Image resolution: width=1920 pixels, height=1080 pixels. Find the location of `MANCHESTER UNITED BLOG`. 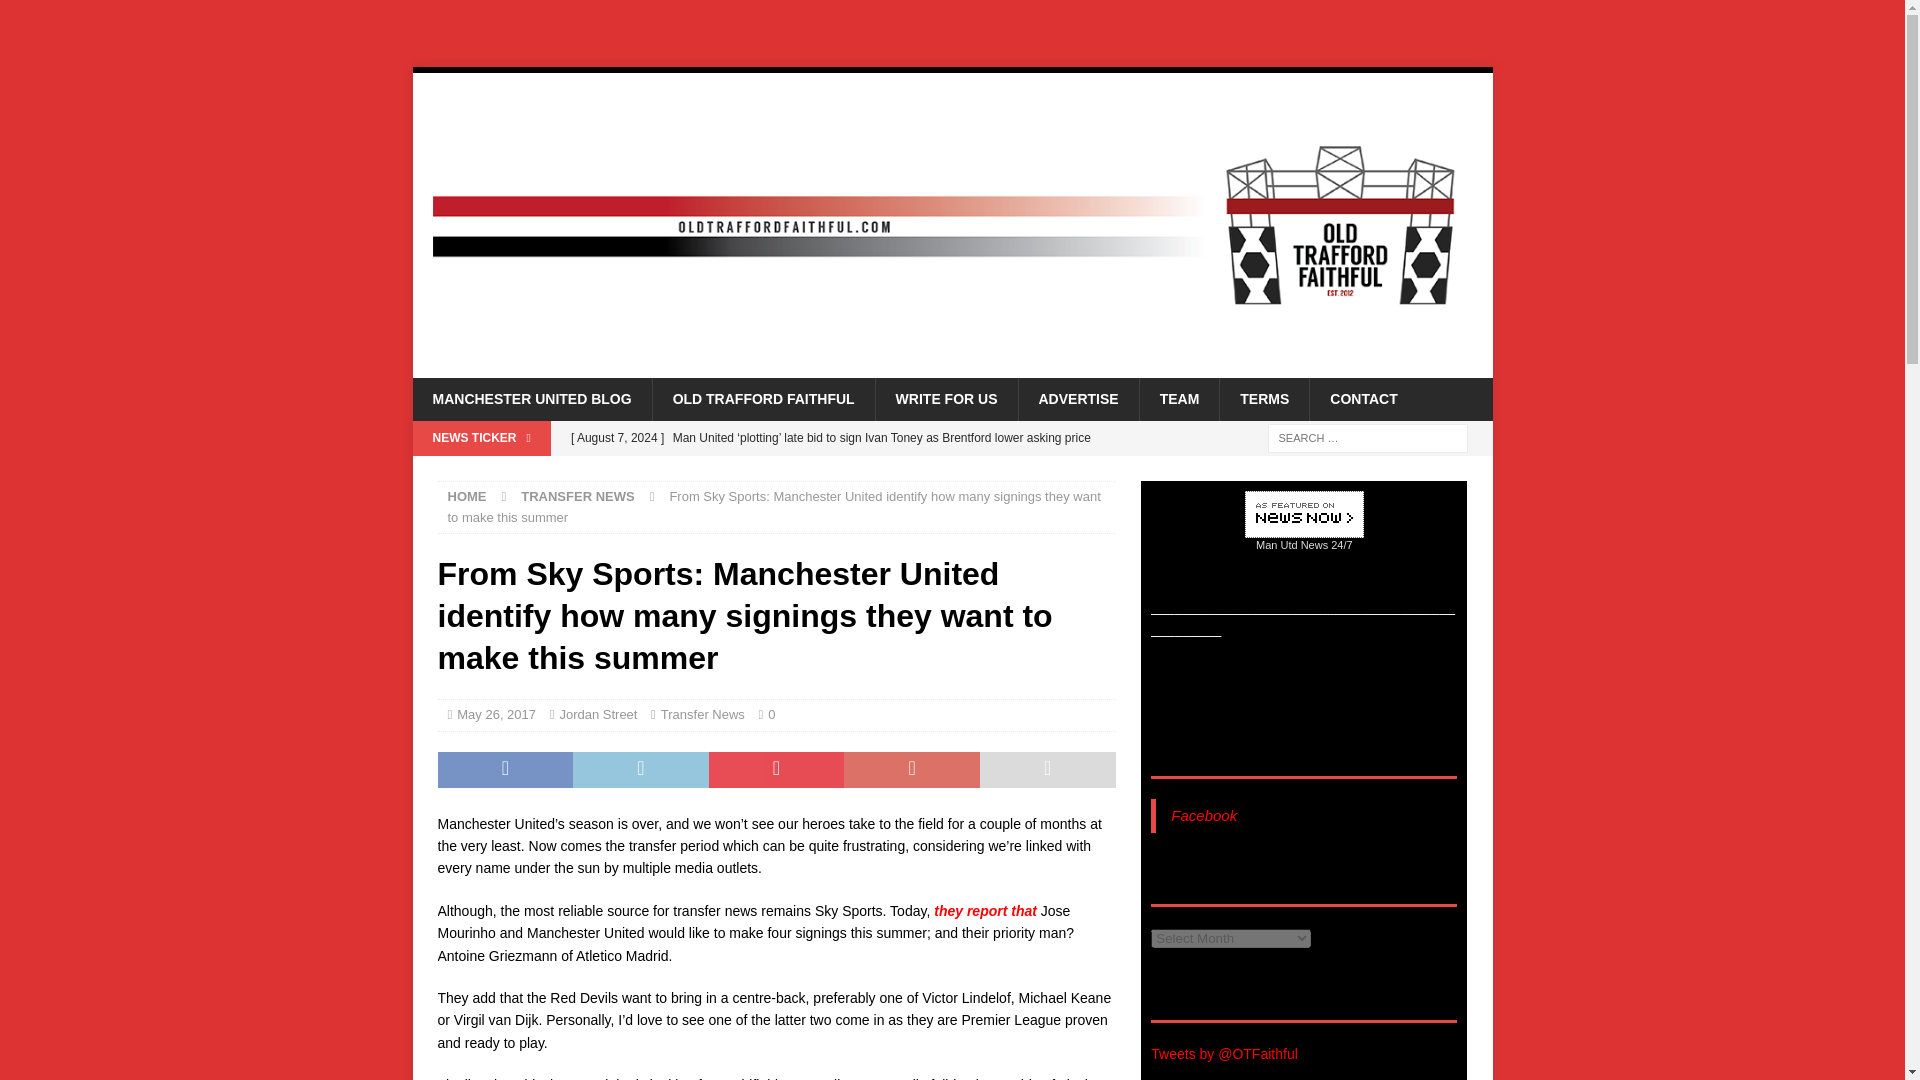

MANCHESTER UNITED BLOG is located at coordinates (531, 399).